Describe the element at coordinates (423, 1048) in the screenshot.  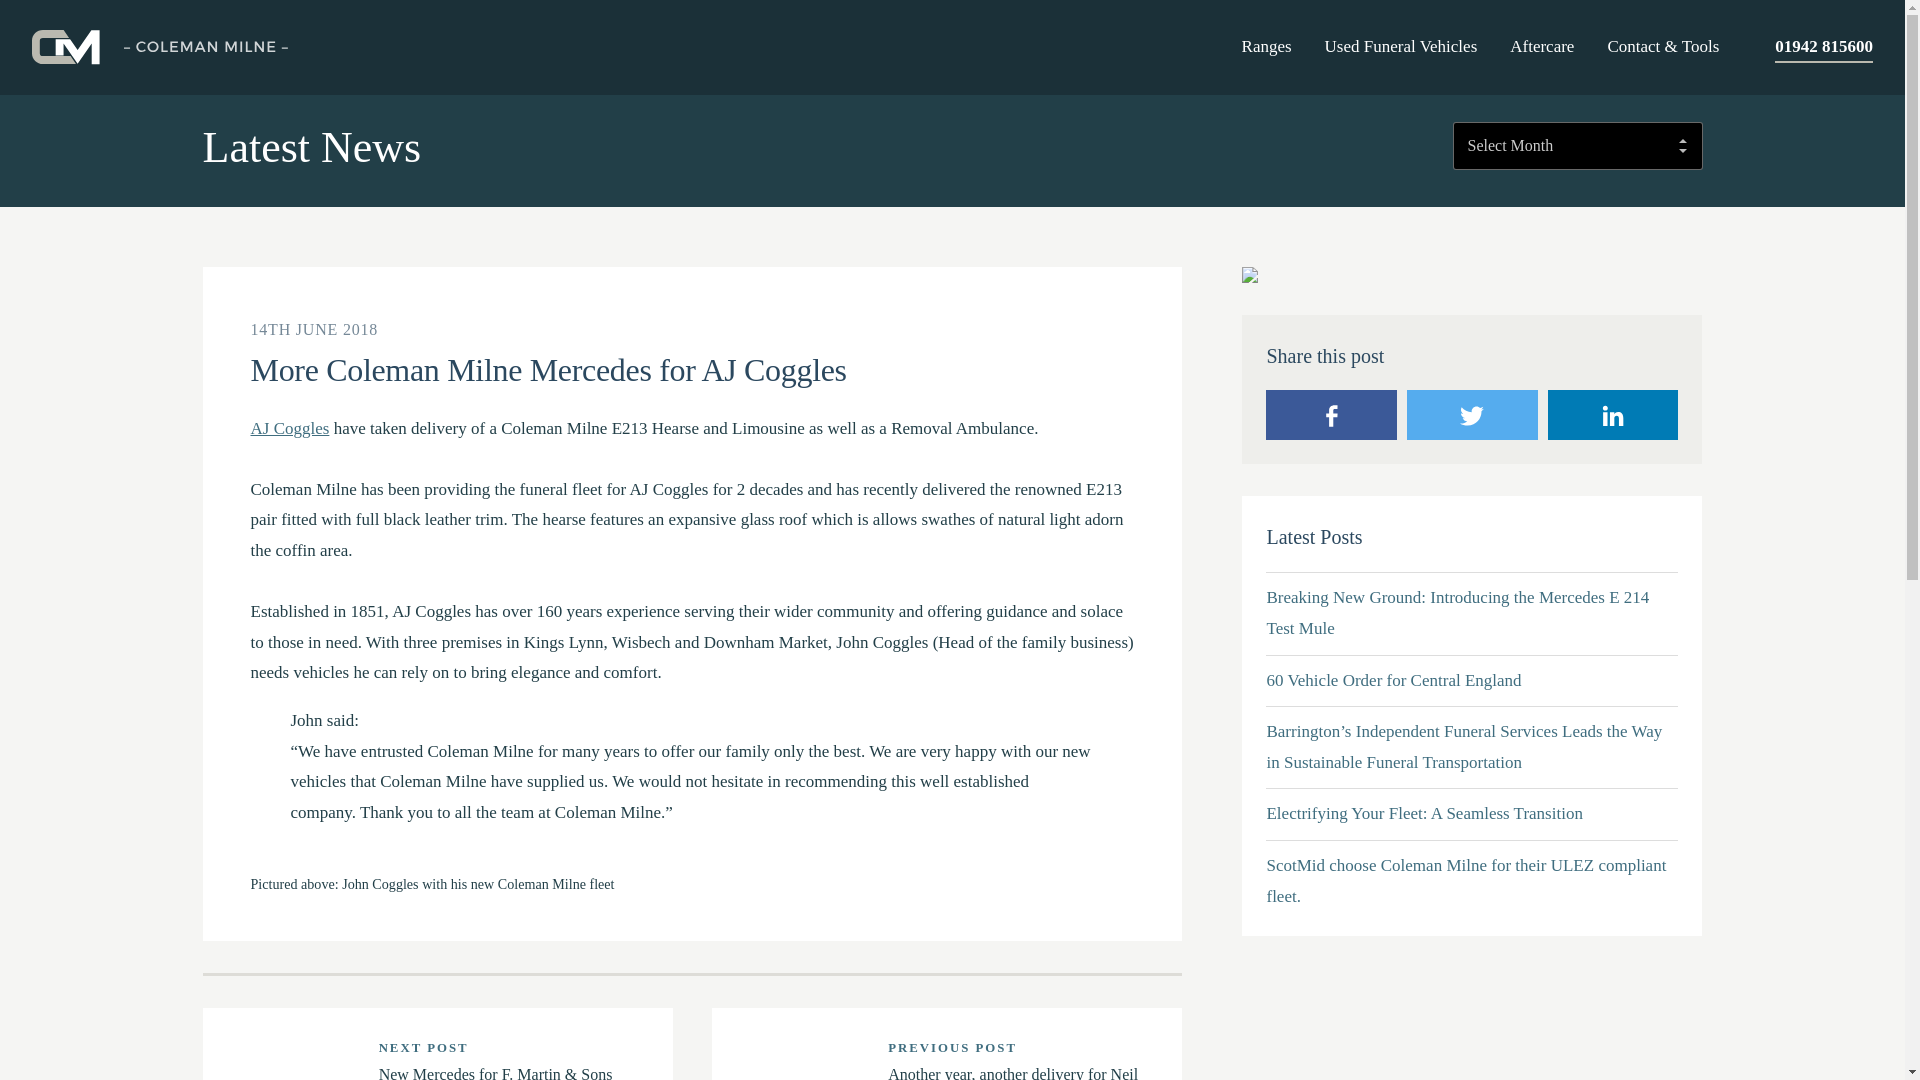
I see `NEXT POST` at that location.